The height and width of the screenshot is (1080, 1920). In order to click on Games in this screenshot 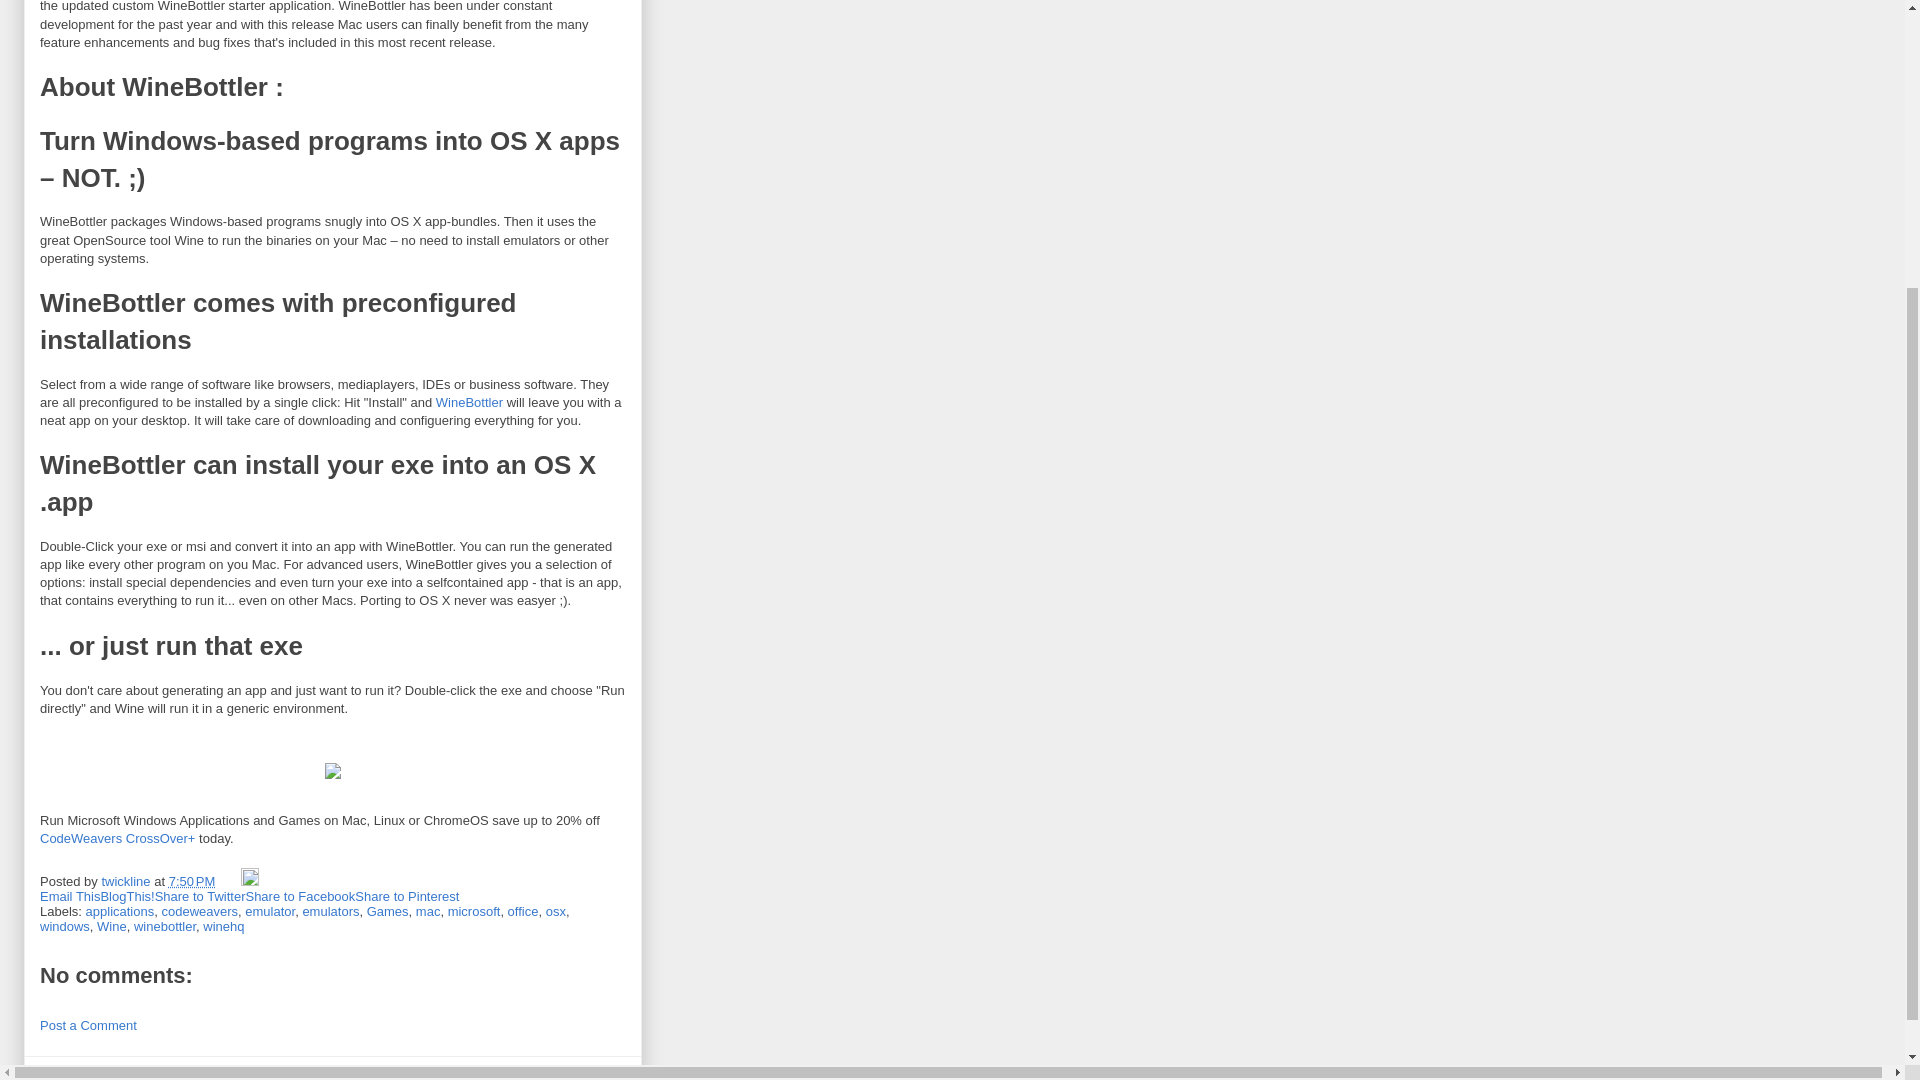, I will do `click(387, 911)`.